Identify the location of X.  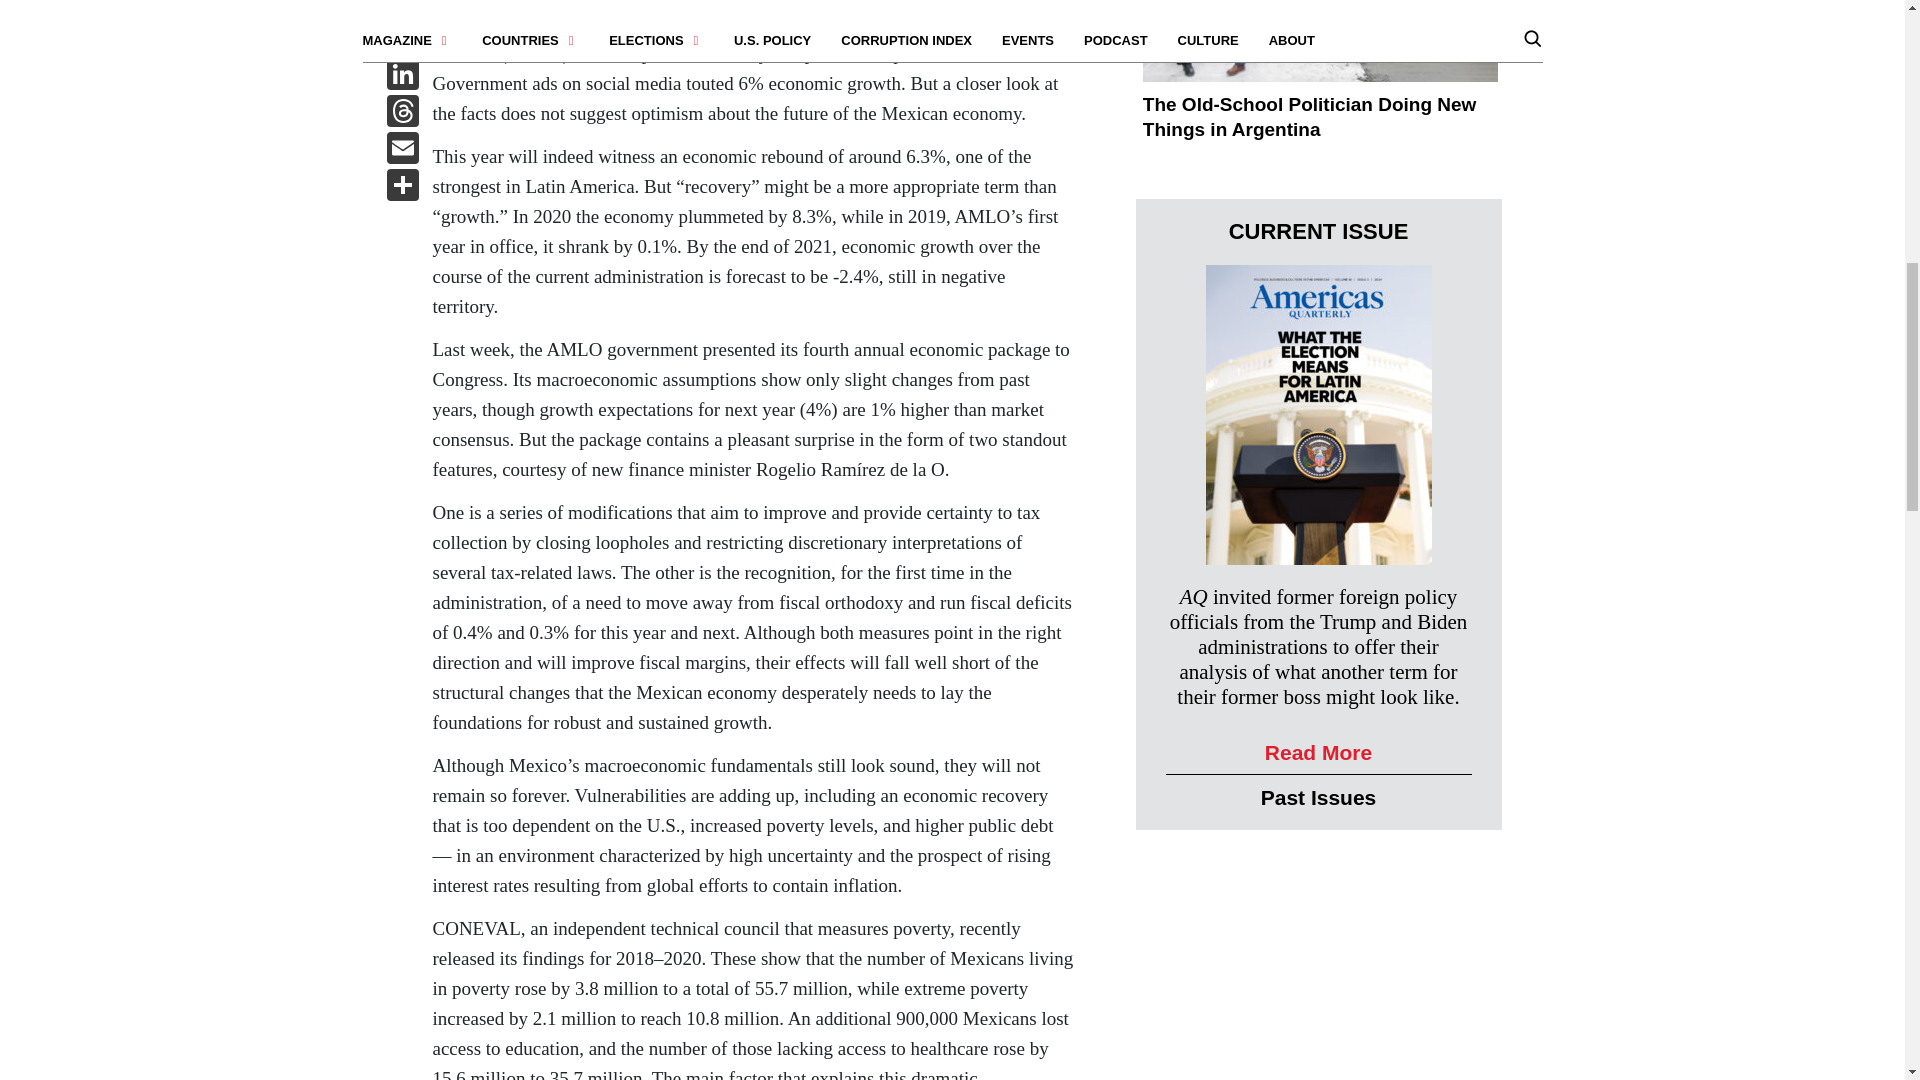
(402, 39).